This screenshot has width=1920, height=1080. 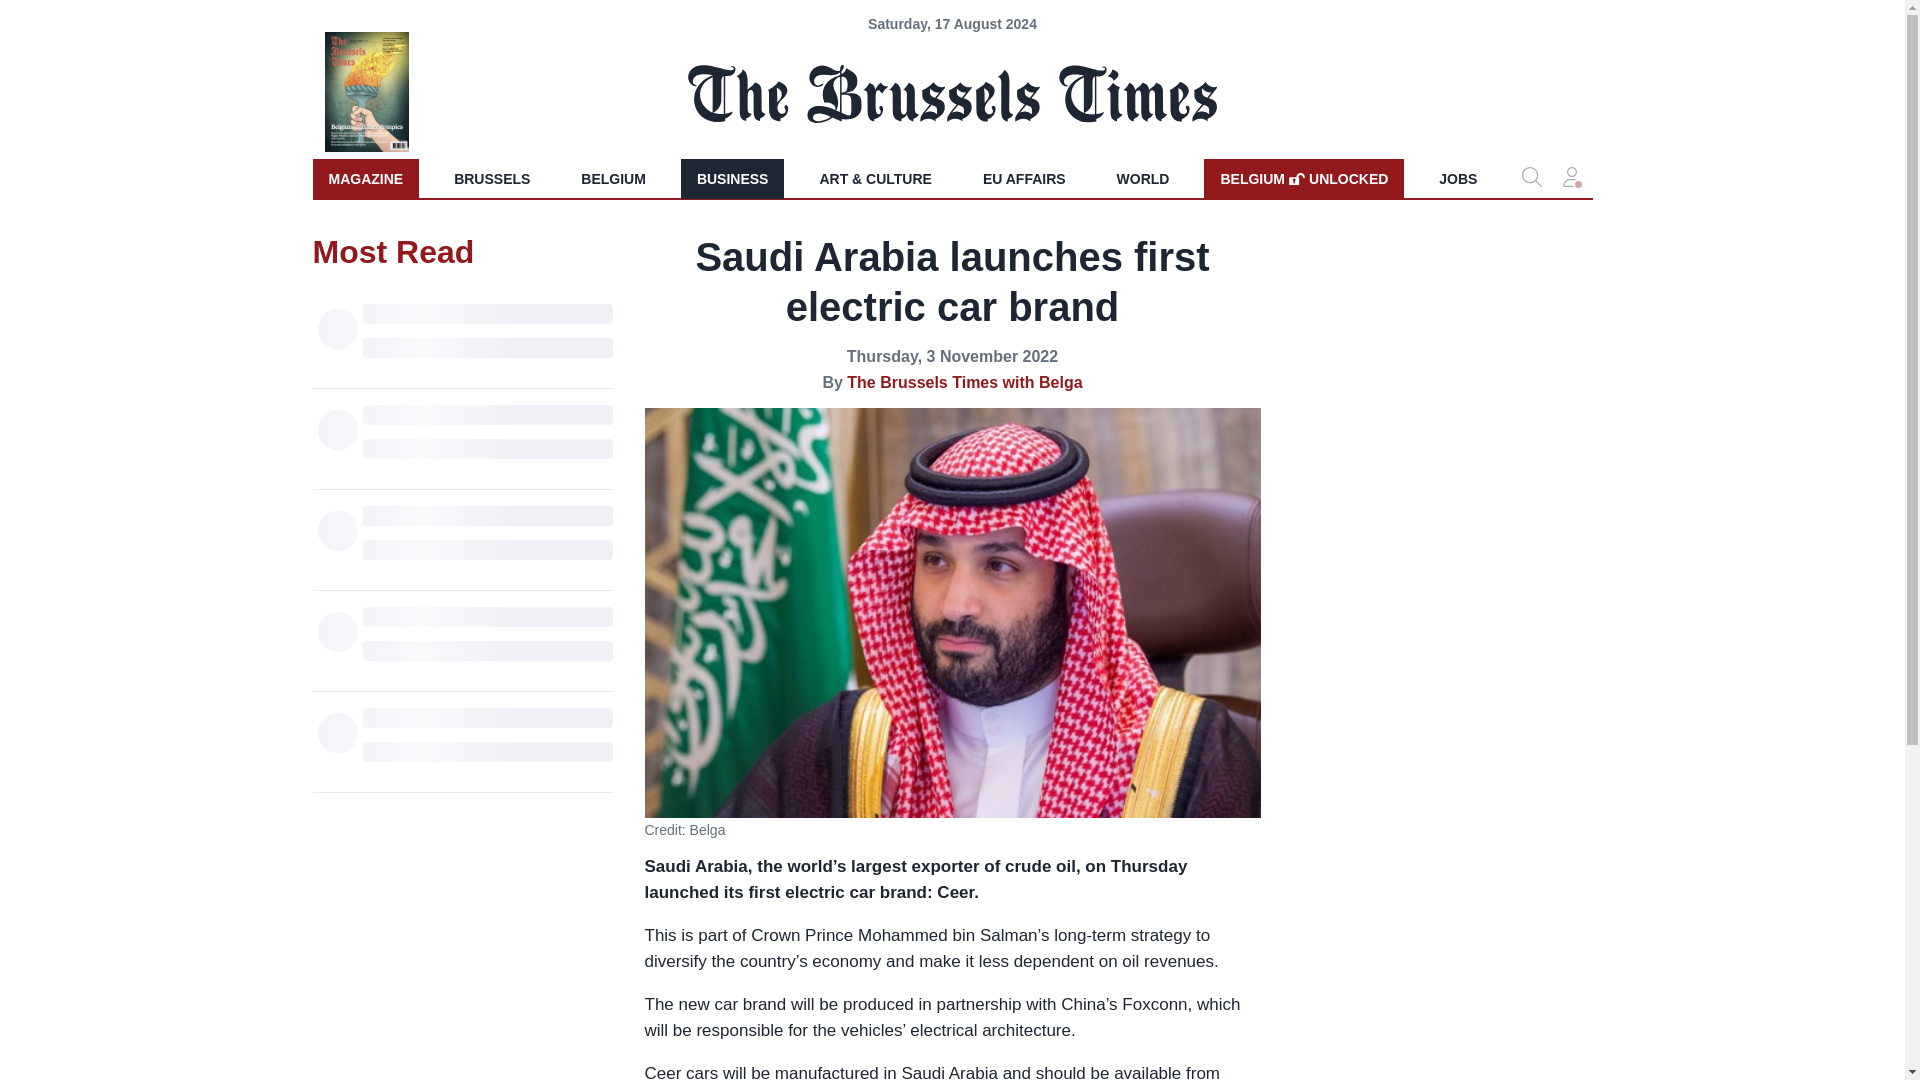 What do you see at coordinates (733, 178) in the screenshot?
I see `MAGAZINE` at bounding box center [733, 178].